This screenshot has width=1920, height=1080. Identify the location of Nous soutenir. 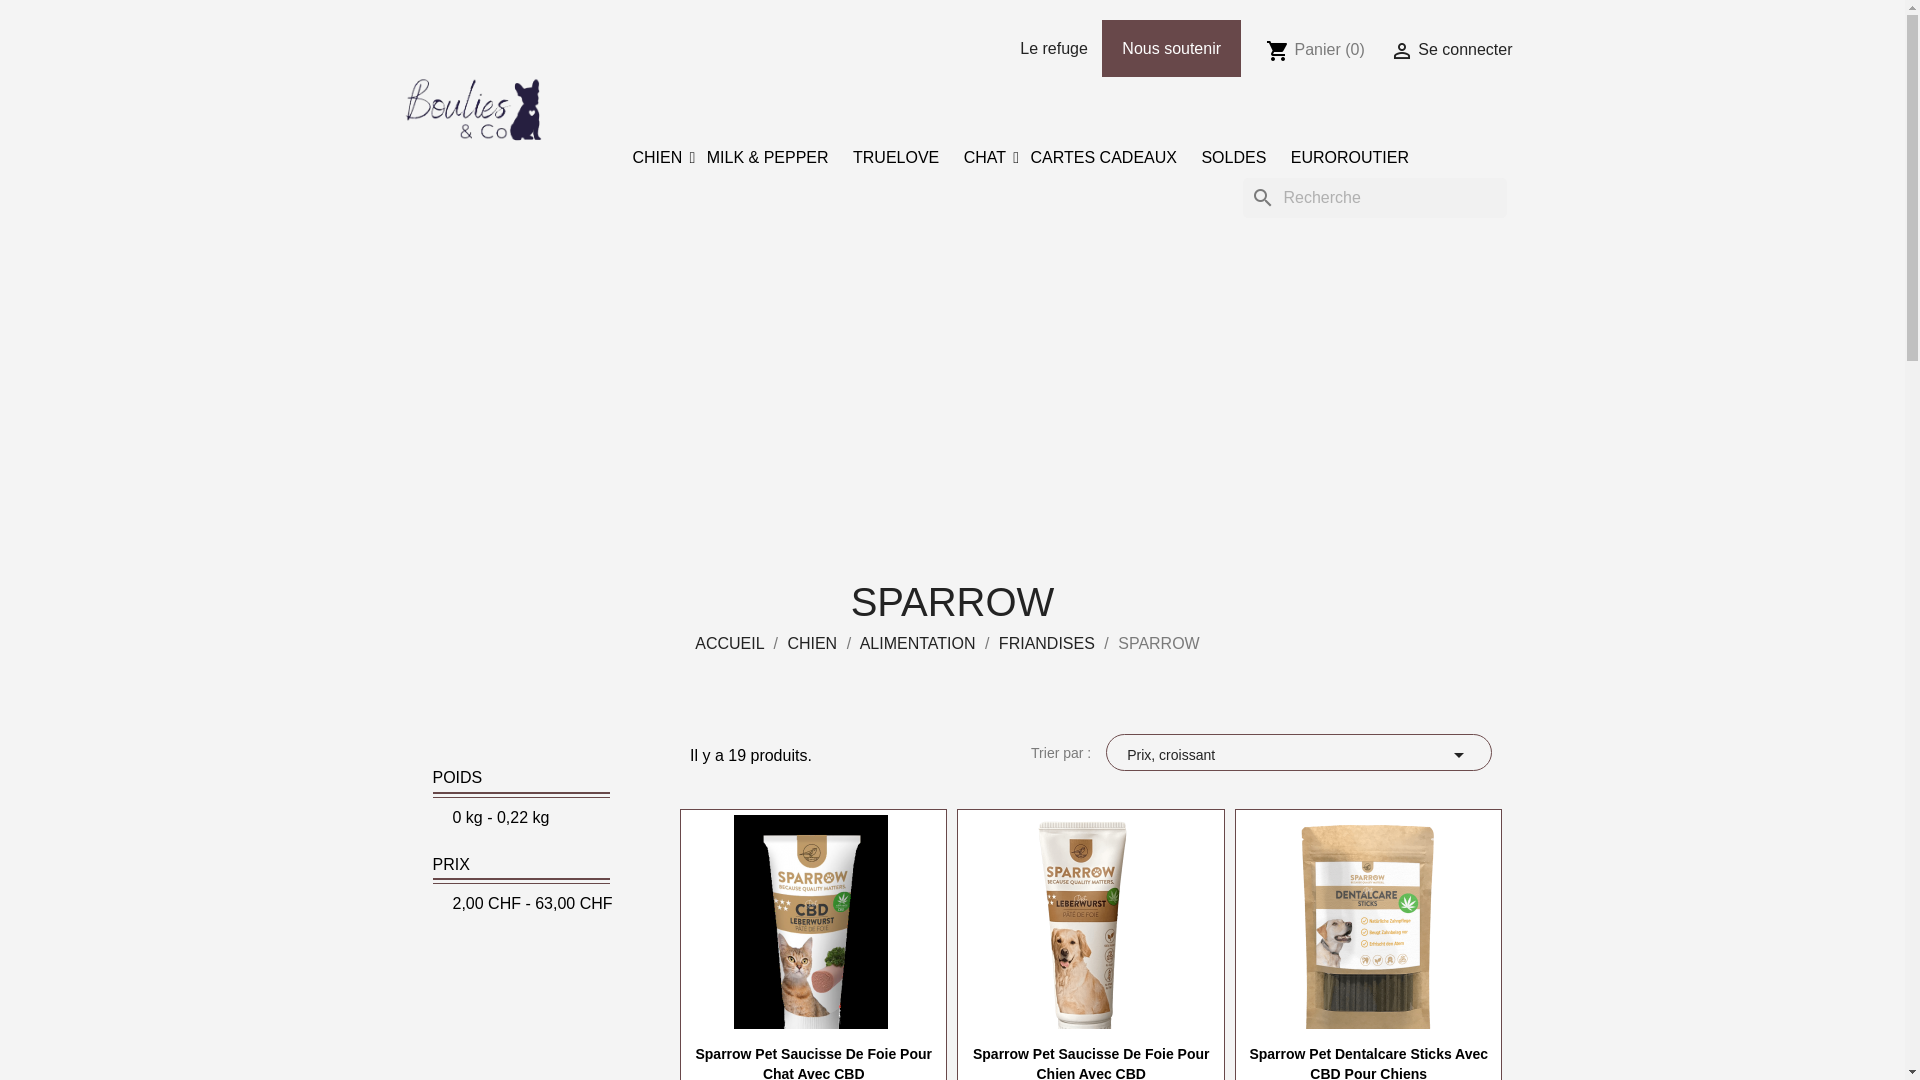
(1172, 48).